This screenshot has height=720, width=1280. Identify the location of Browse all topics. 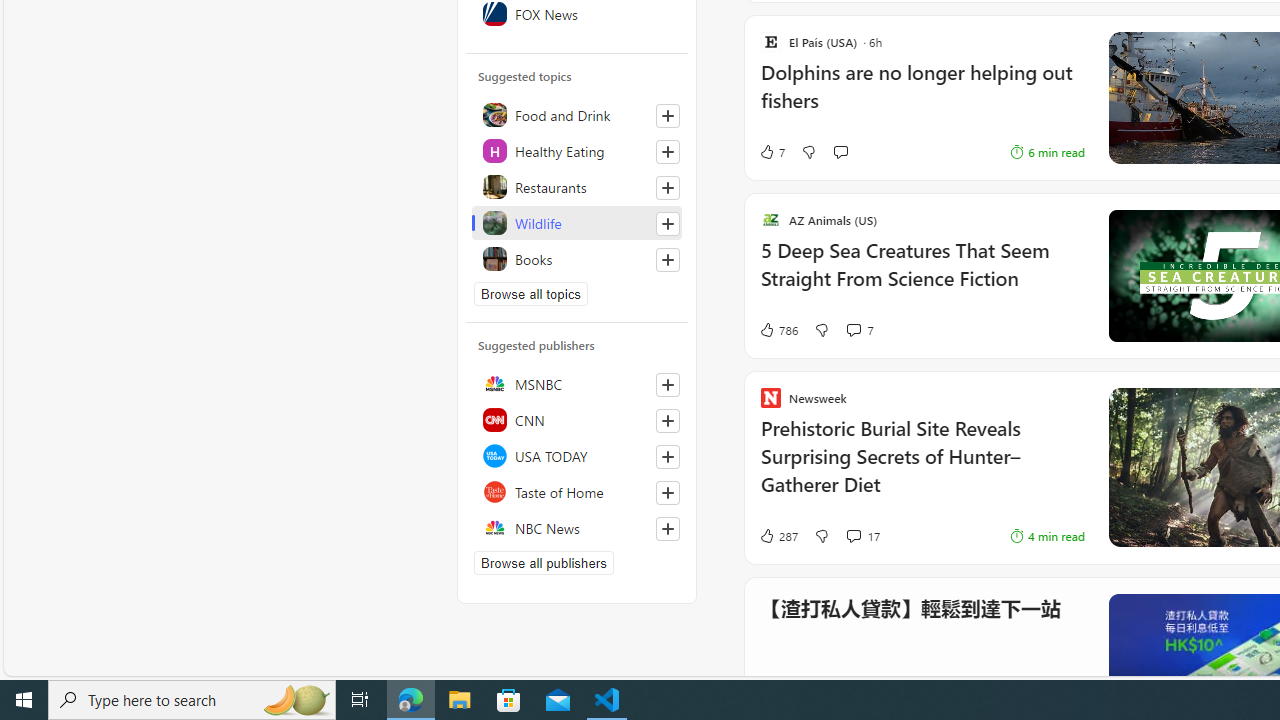
(530, 294).